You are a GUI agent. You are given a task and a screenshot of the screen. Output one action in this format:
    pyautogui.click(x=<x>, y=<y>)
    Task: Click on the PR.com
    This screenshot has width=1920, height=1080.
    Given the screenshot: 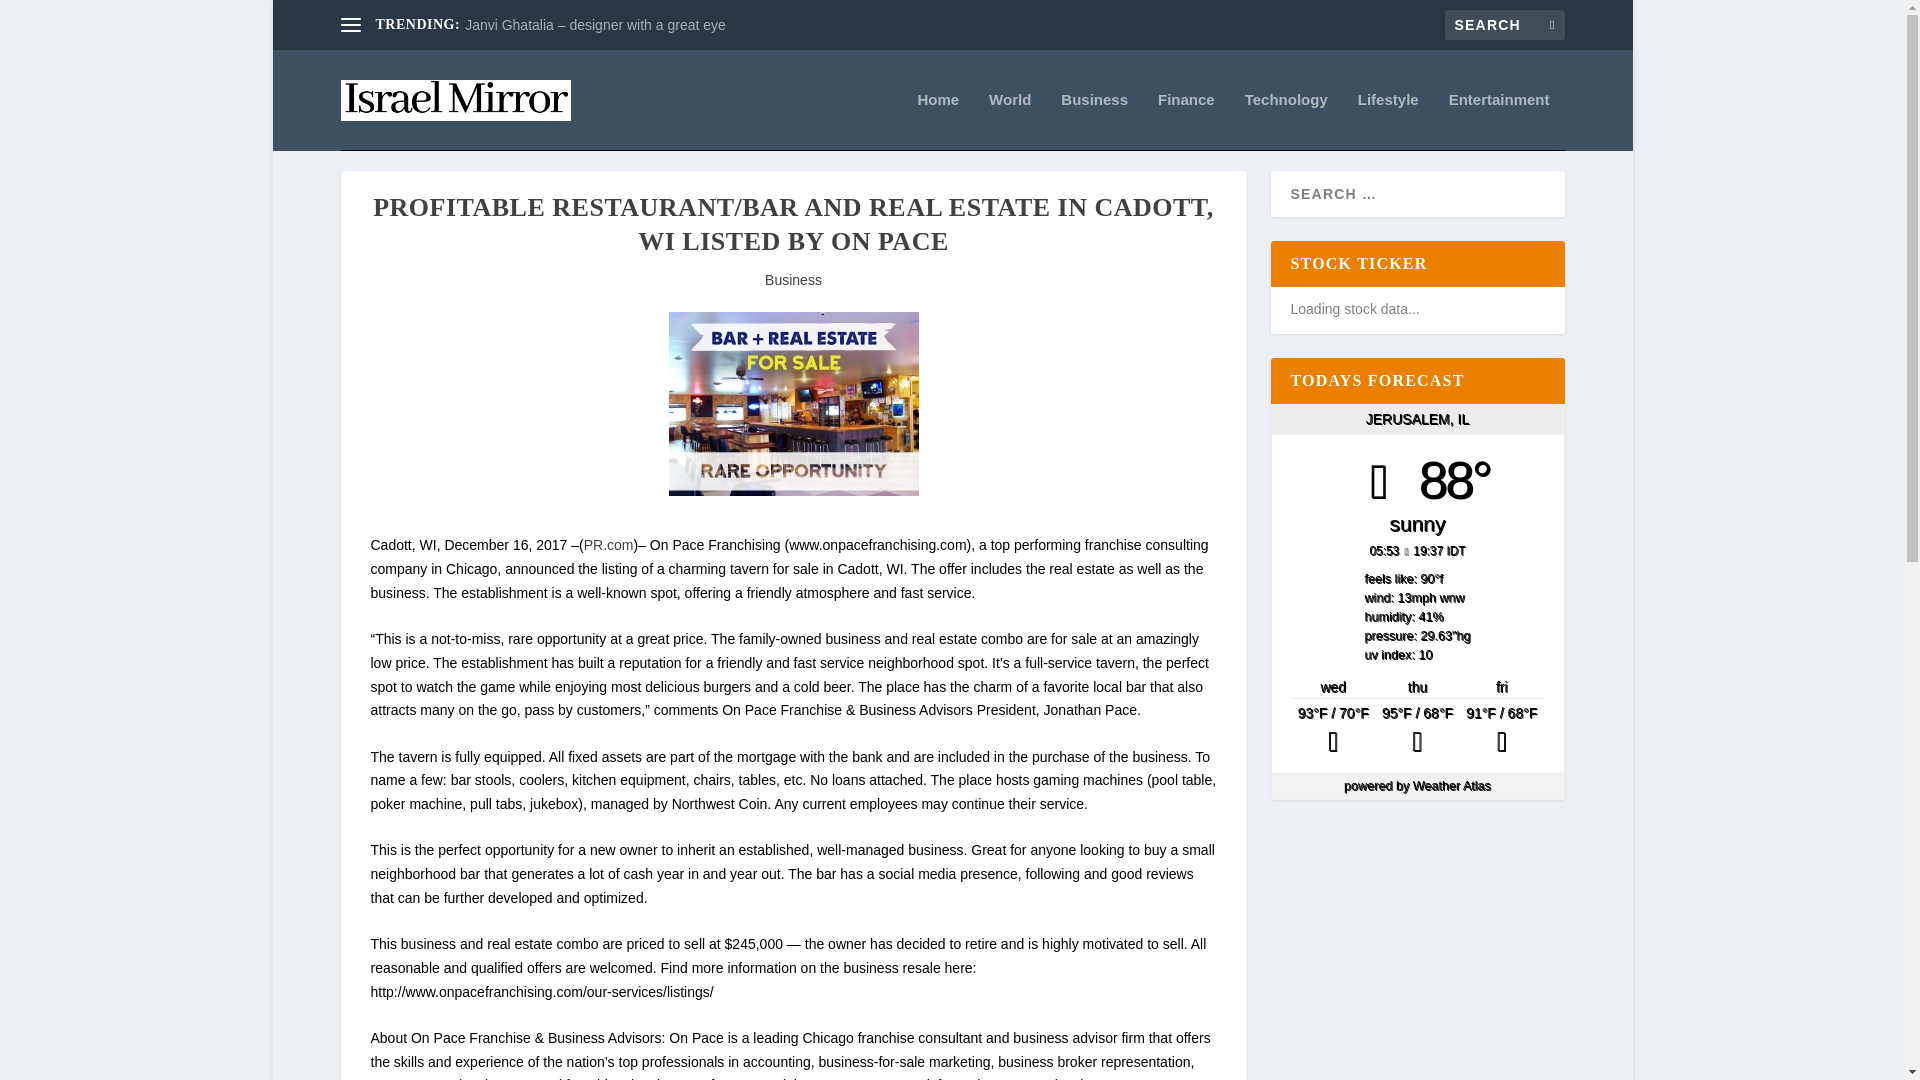 What is the action you would take?
    pyautogui.click(x=608, y=544)
    